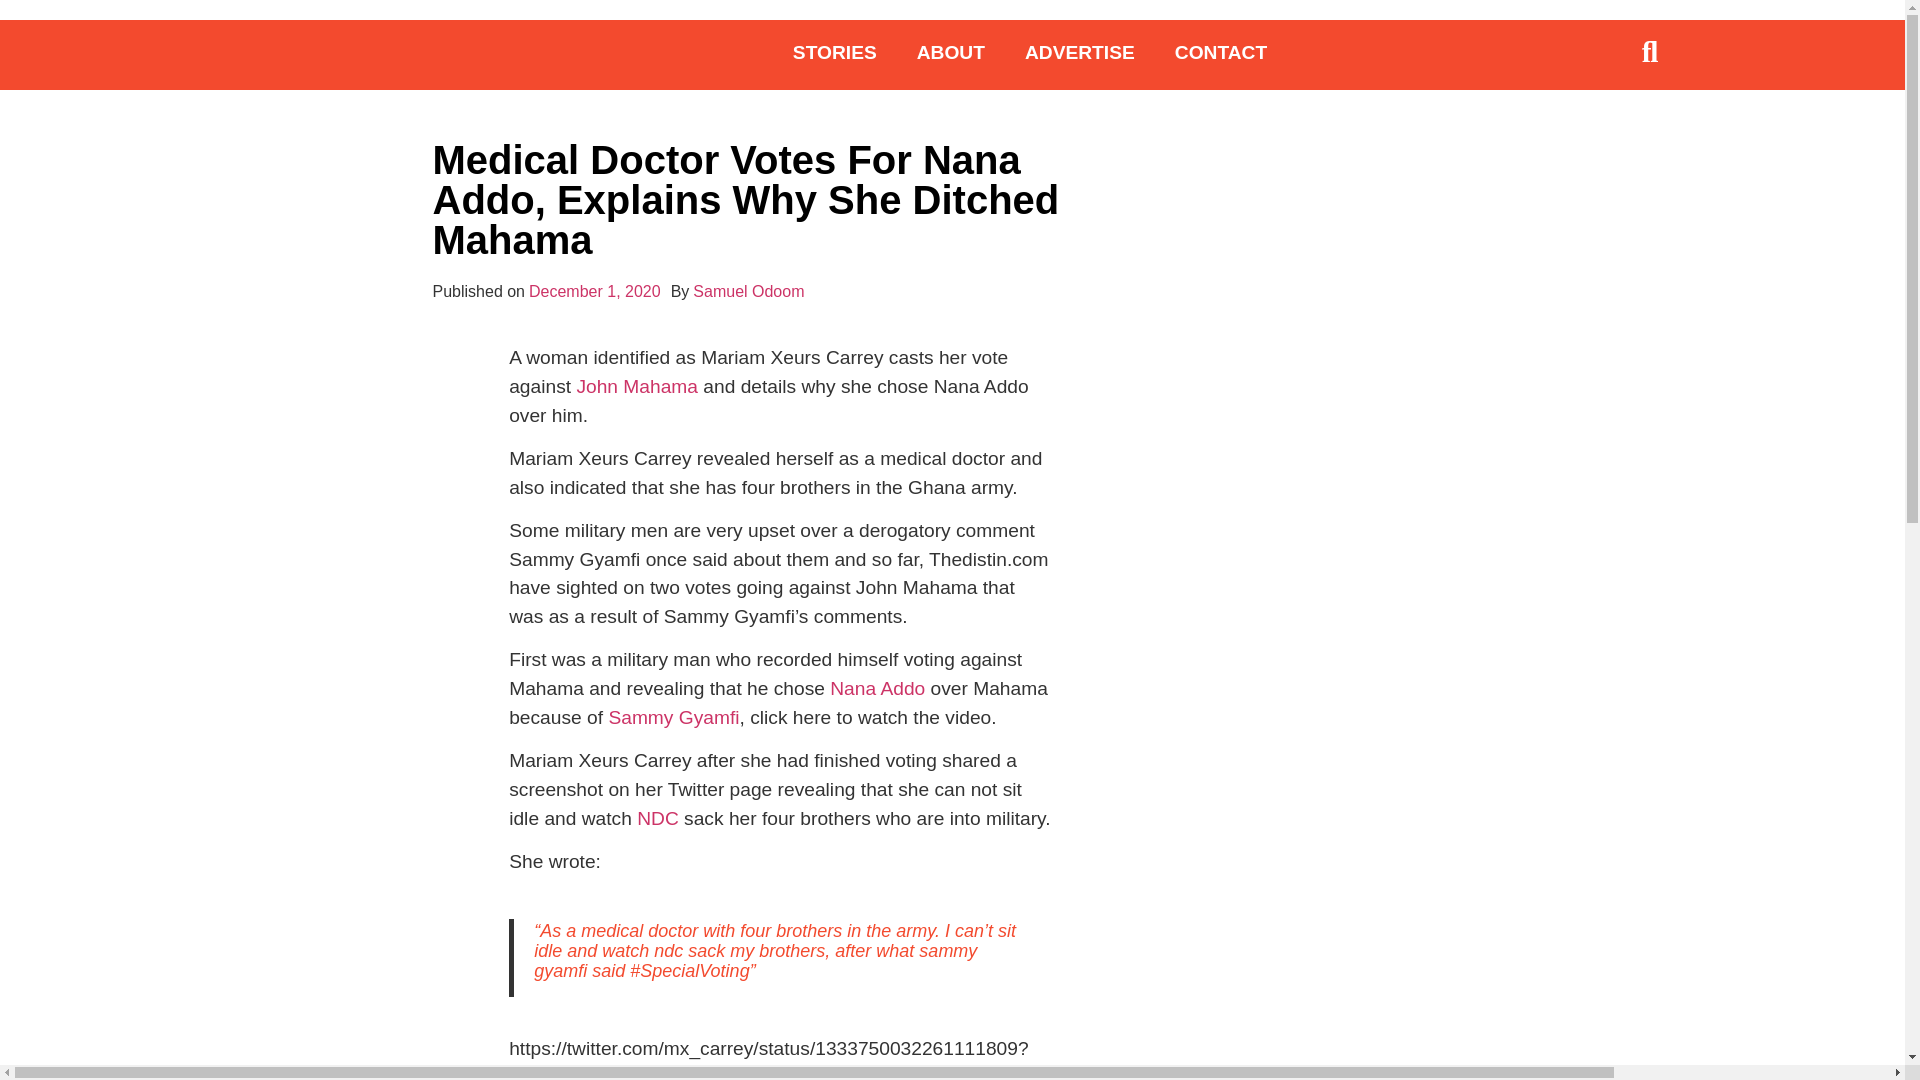 This screenshot has width=1920, height=1080. What do you see at coordinates (950, 52) in the screenshot?
I see `ABOUT` at bounding box center [950, 52].